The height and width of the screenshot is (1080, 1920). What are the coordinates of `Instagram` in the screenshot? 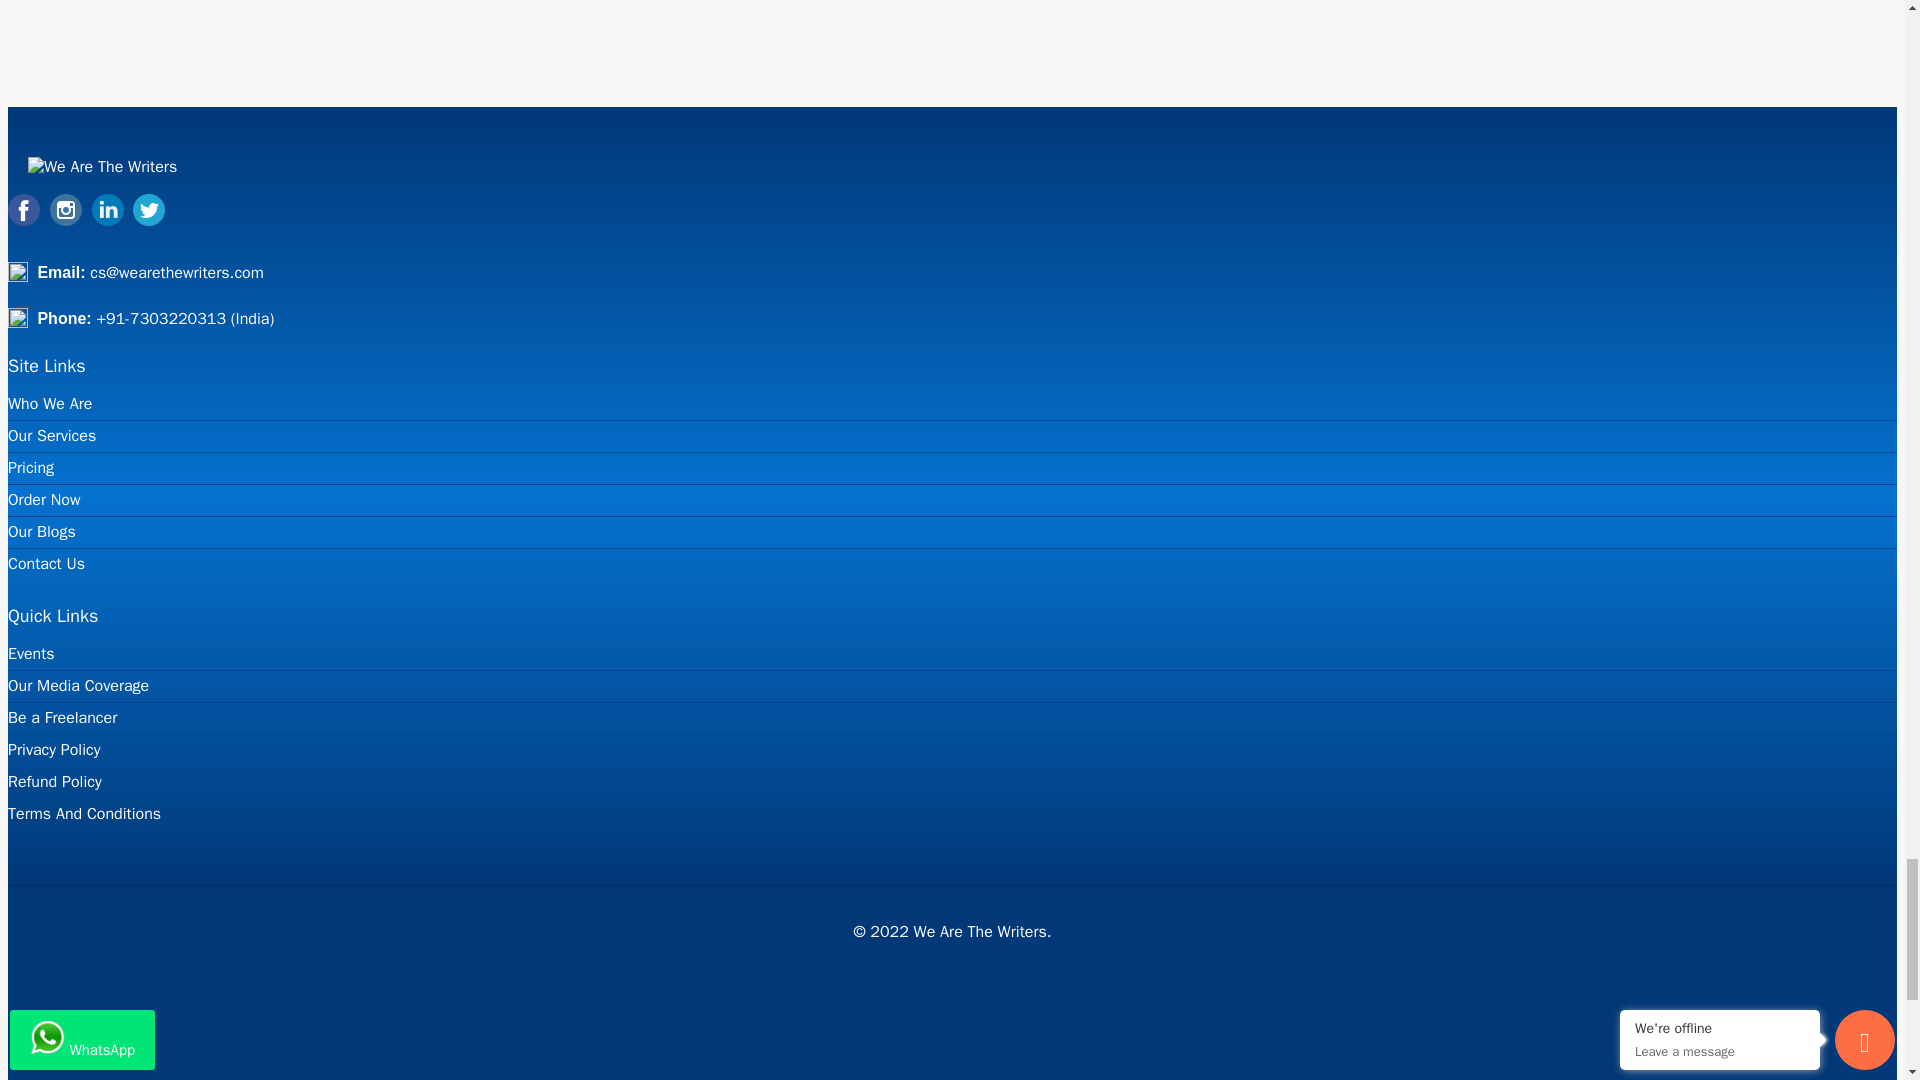 It's located at (66, 220).